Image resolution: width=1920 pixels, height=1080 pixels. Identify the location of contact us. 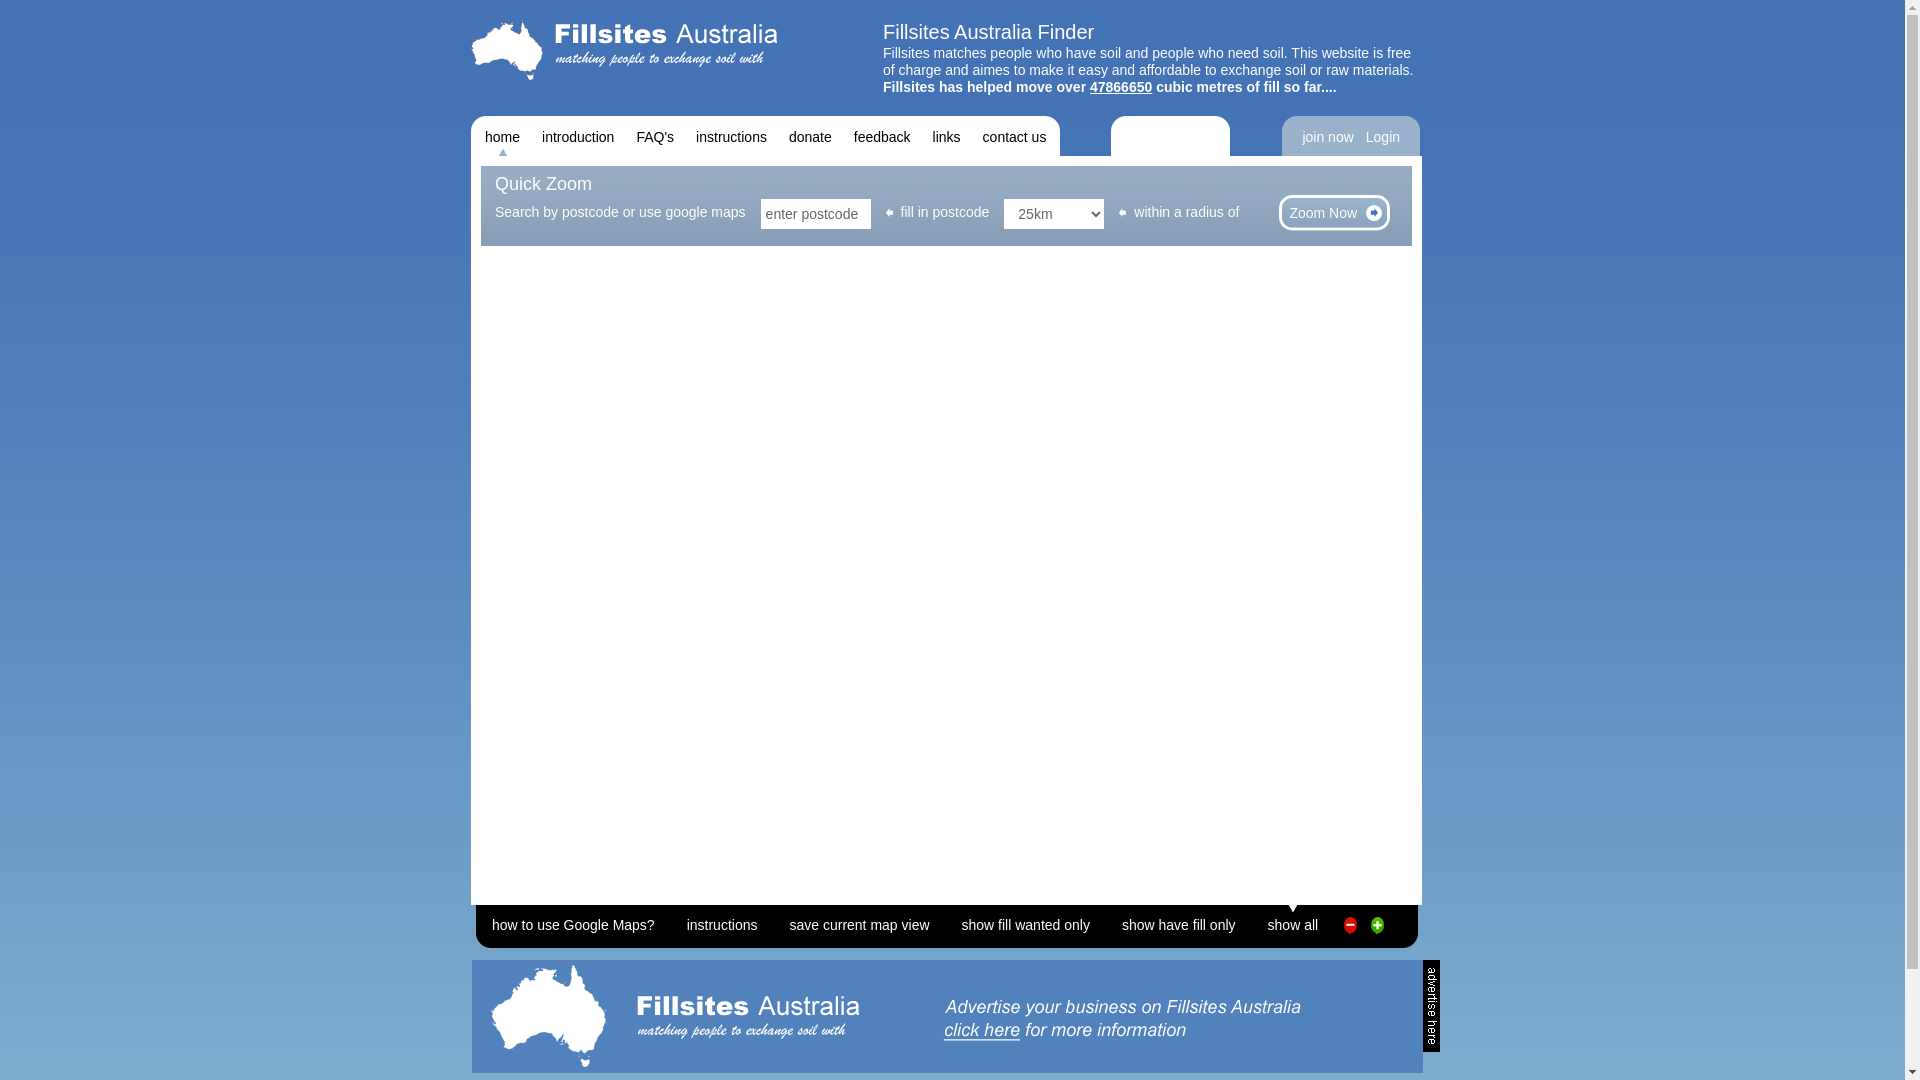
(1015, 136).